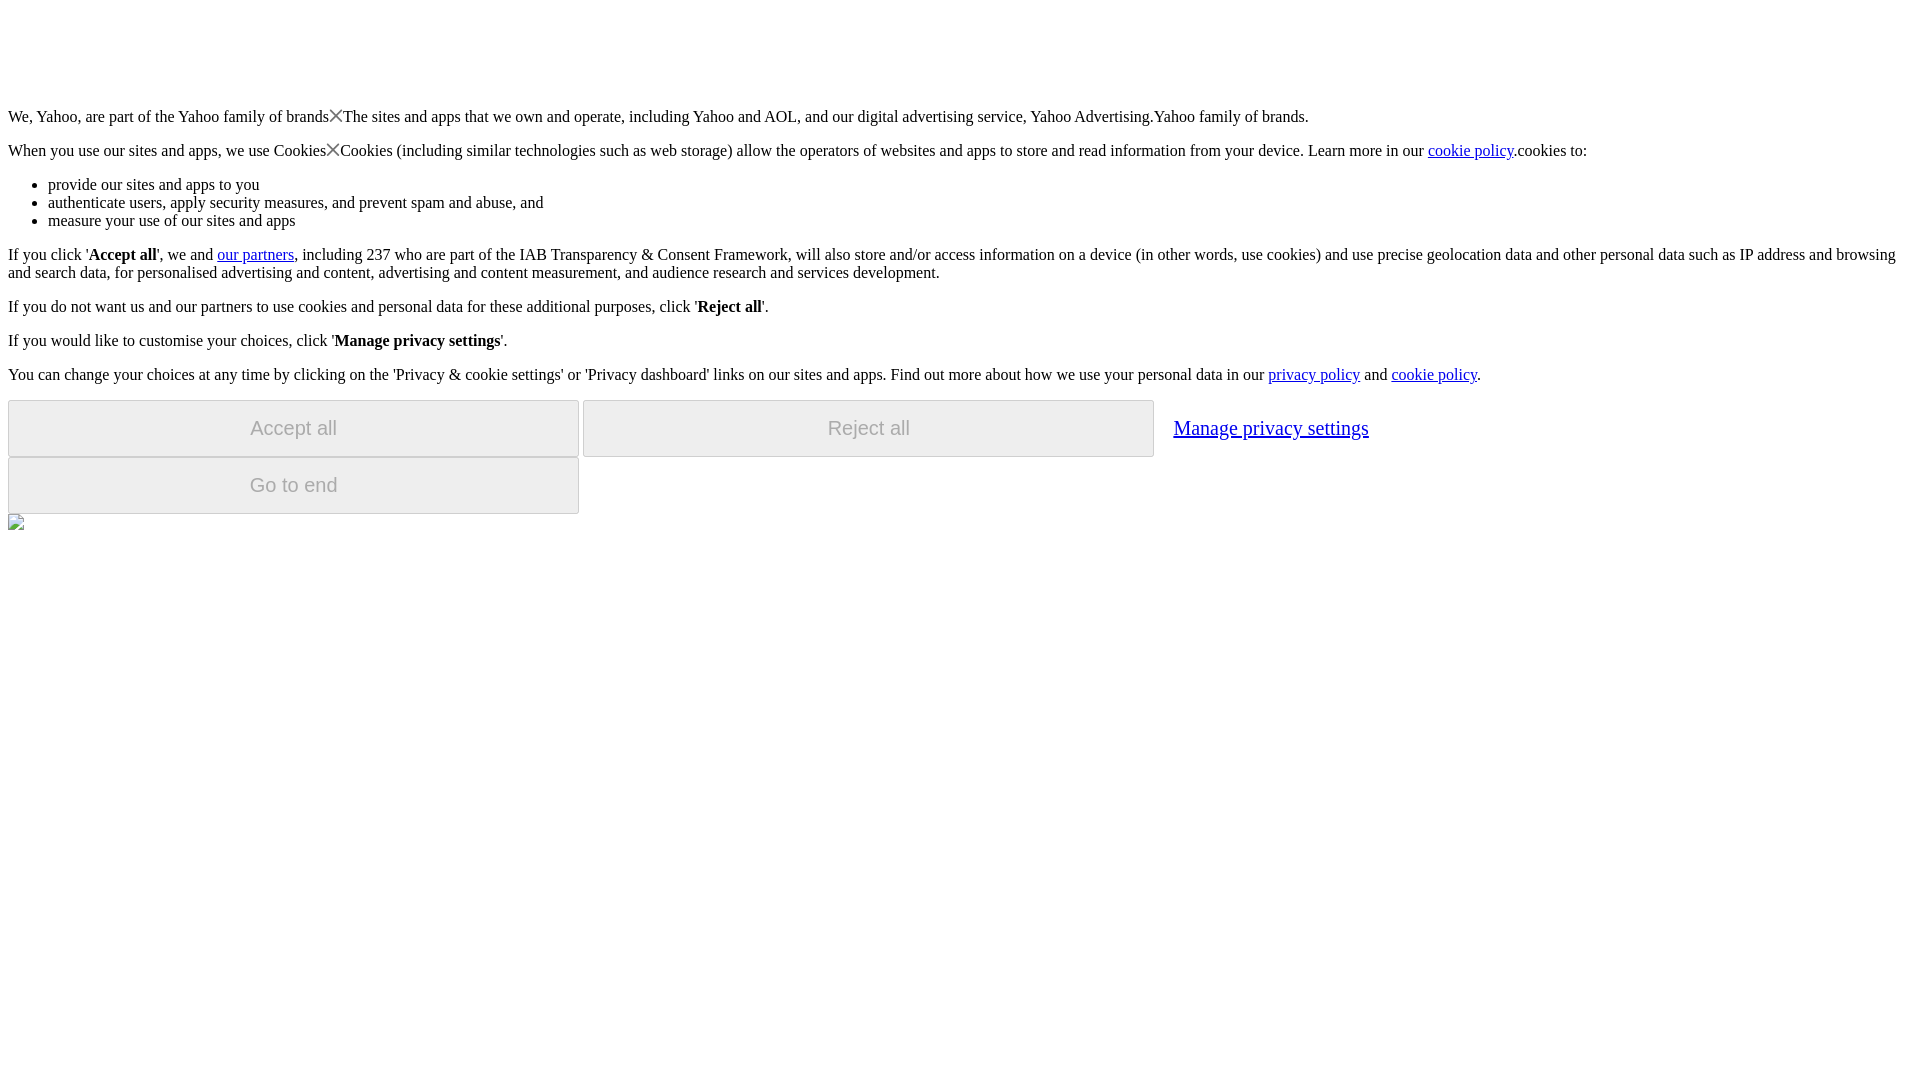 The image size is (1920, 1080). What do you see at coordinates (293, 428) in the screenshot?
I see `Accept all` at bounding box center [293, 428].